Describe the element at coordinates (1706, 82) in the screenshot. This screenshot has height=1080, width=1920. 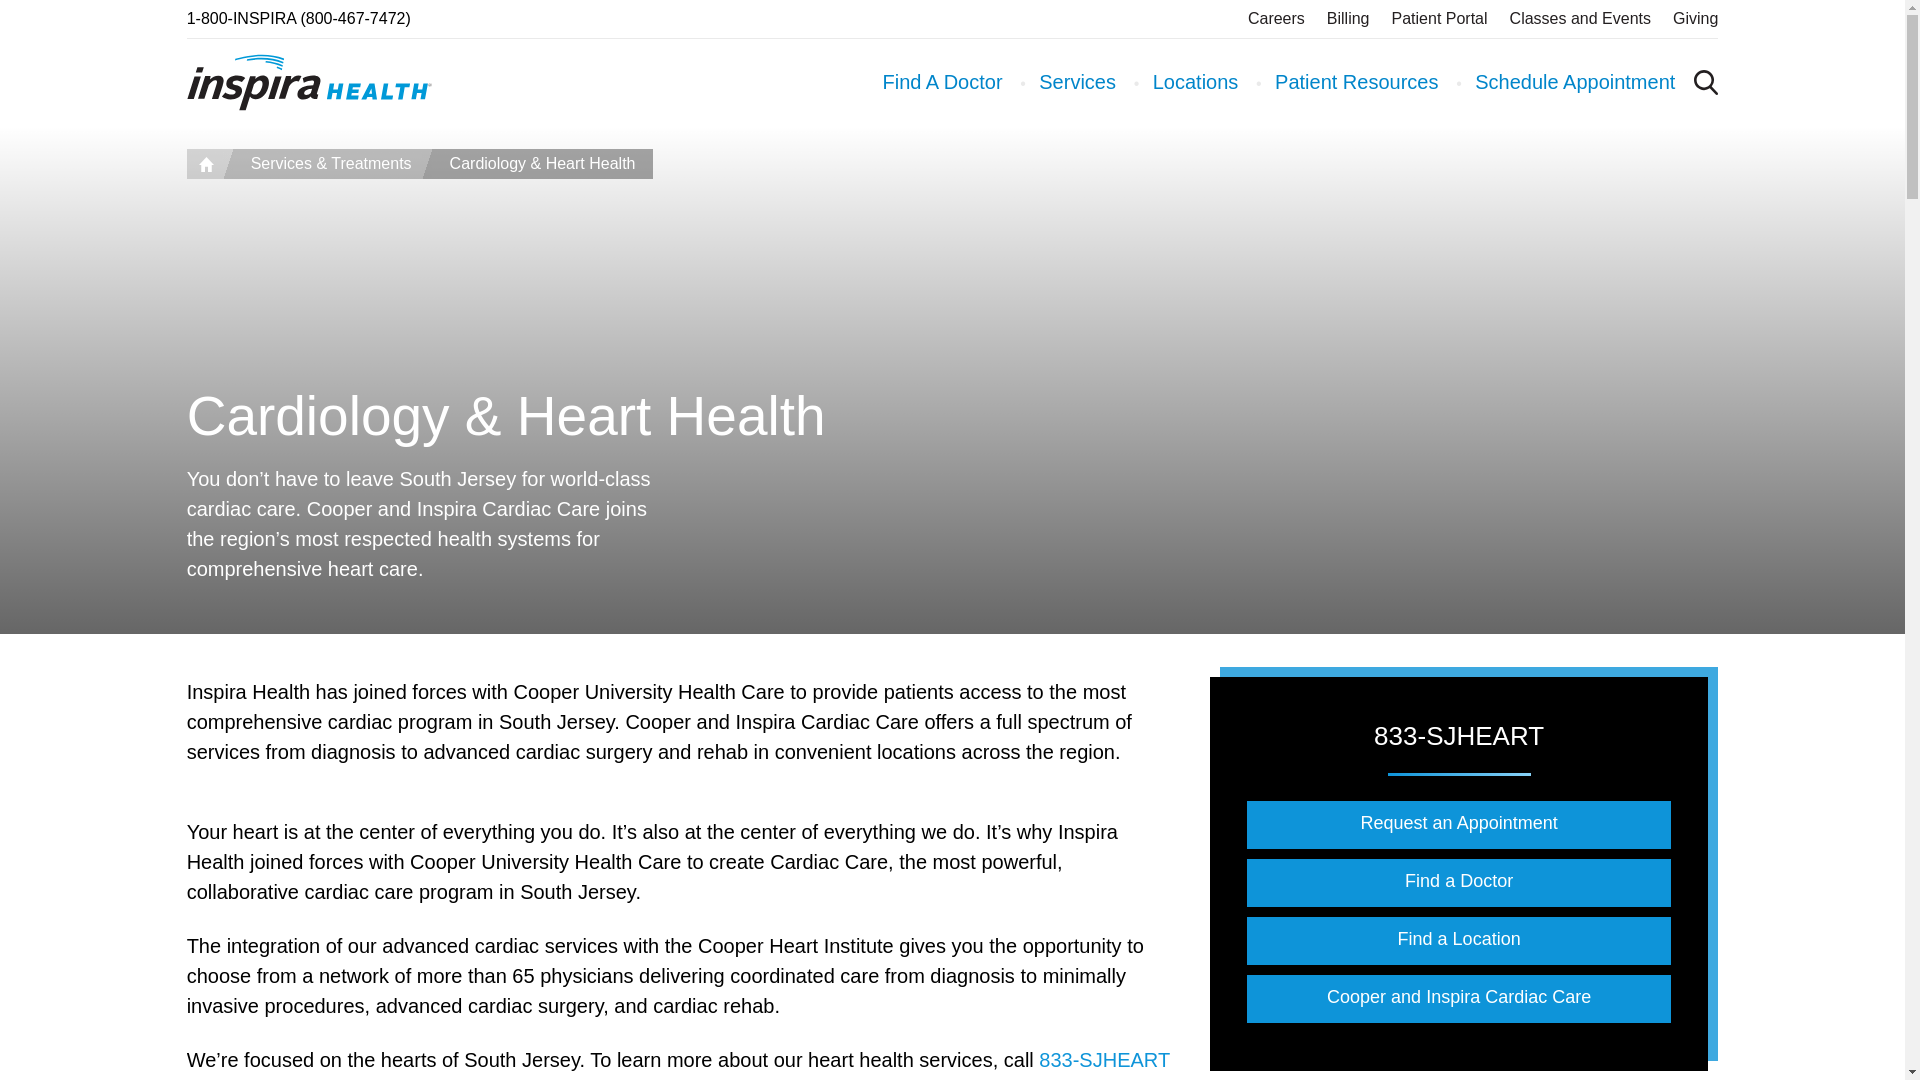
I see `Open the Search Overlay` at that location.